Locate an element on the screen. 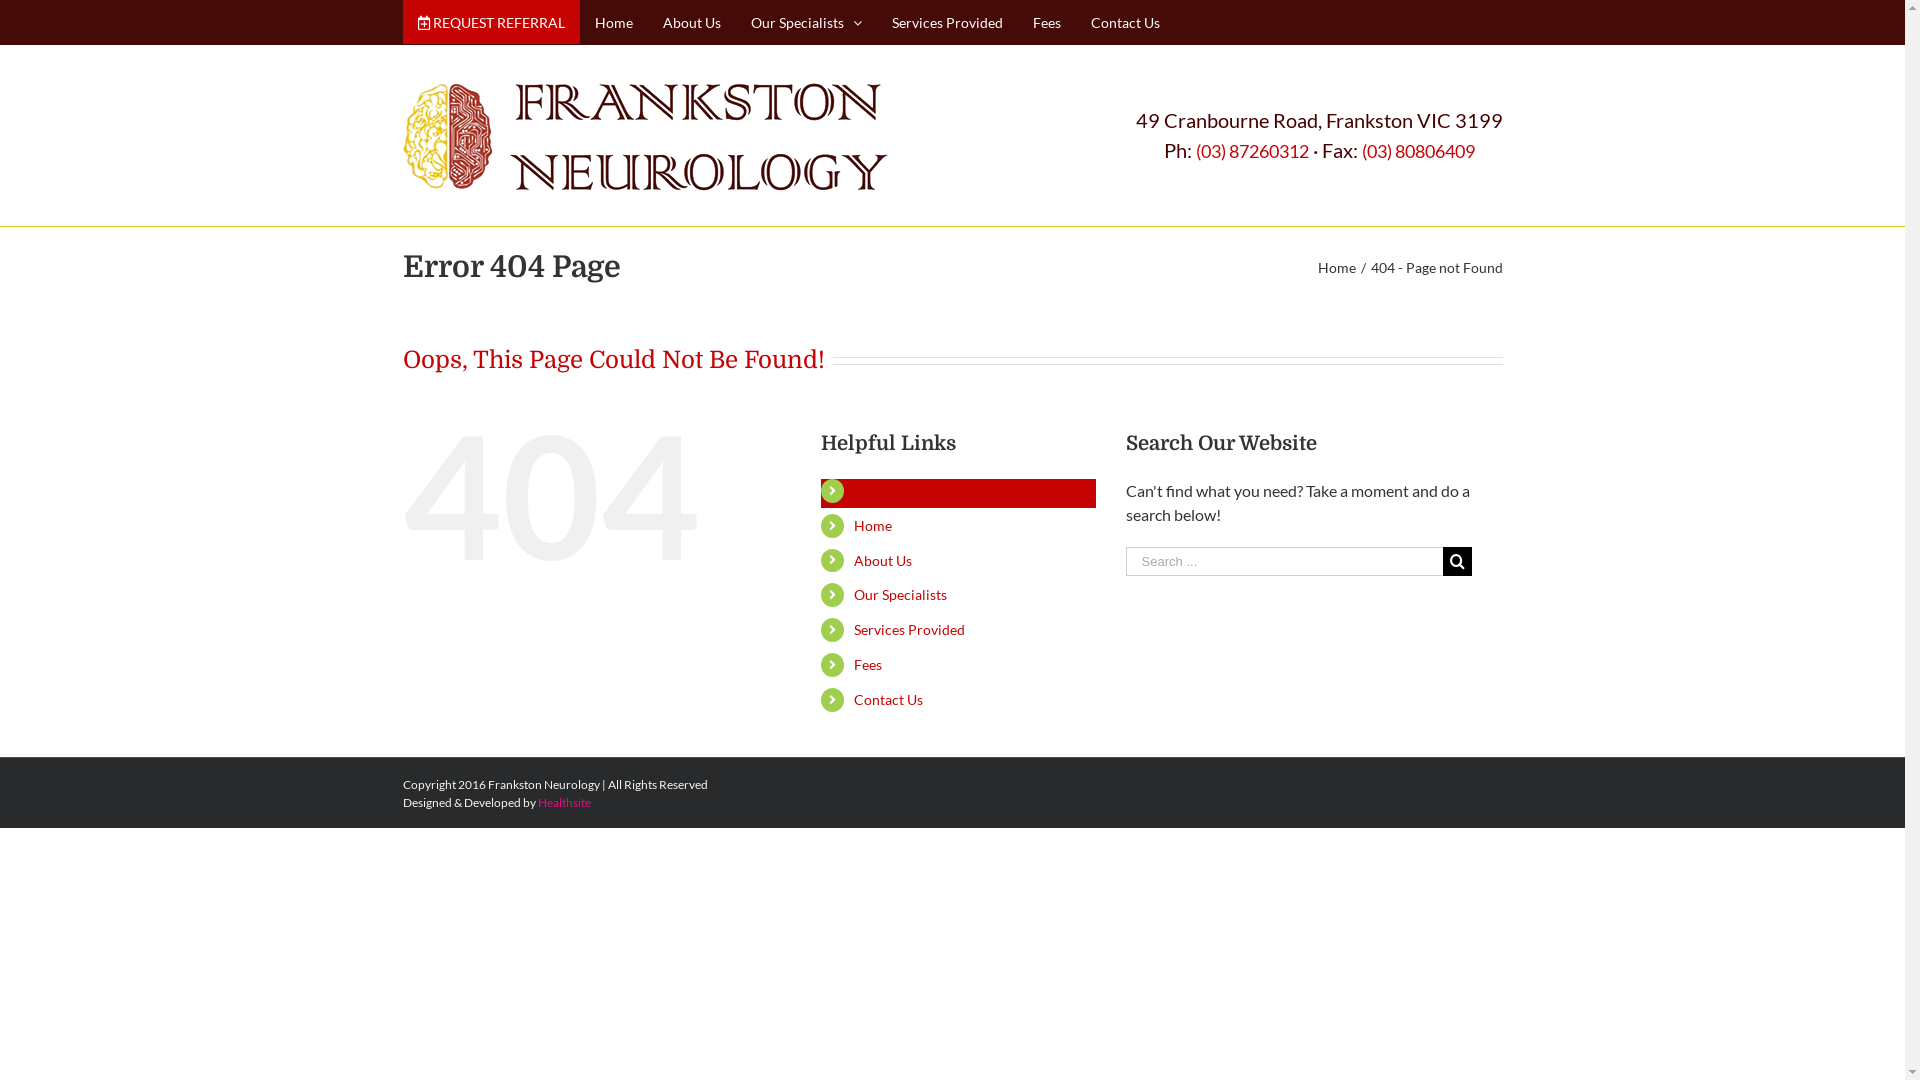  Our Specialists is located at coordinates (900, 594).